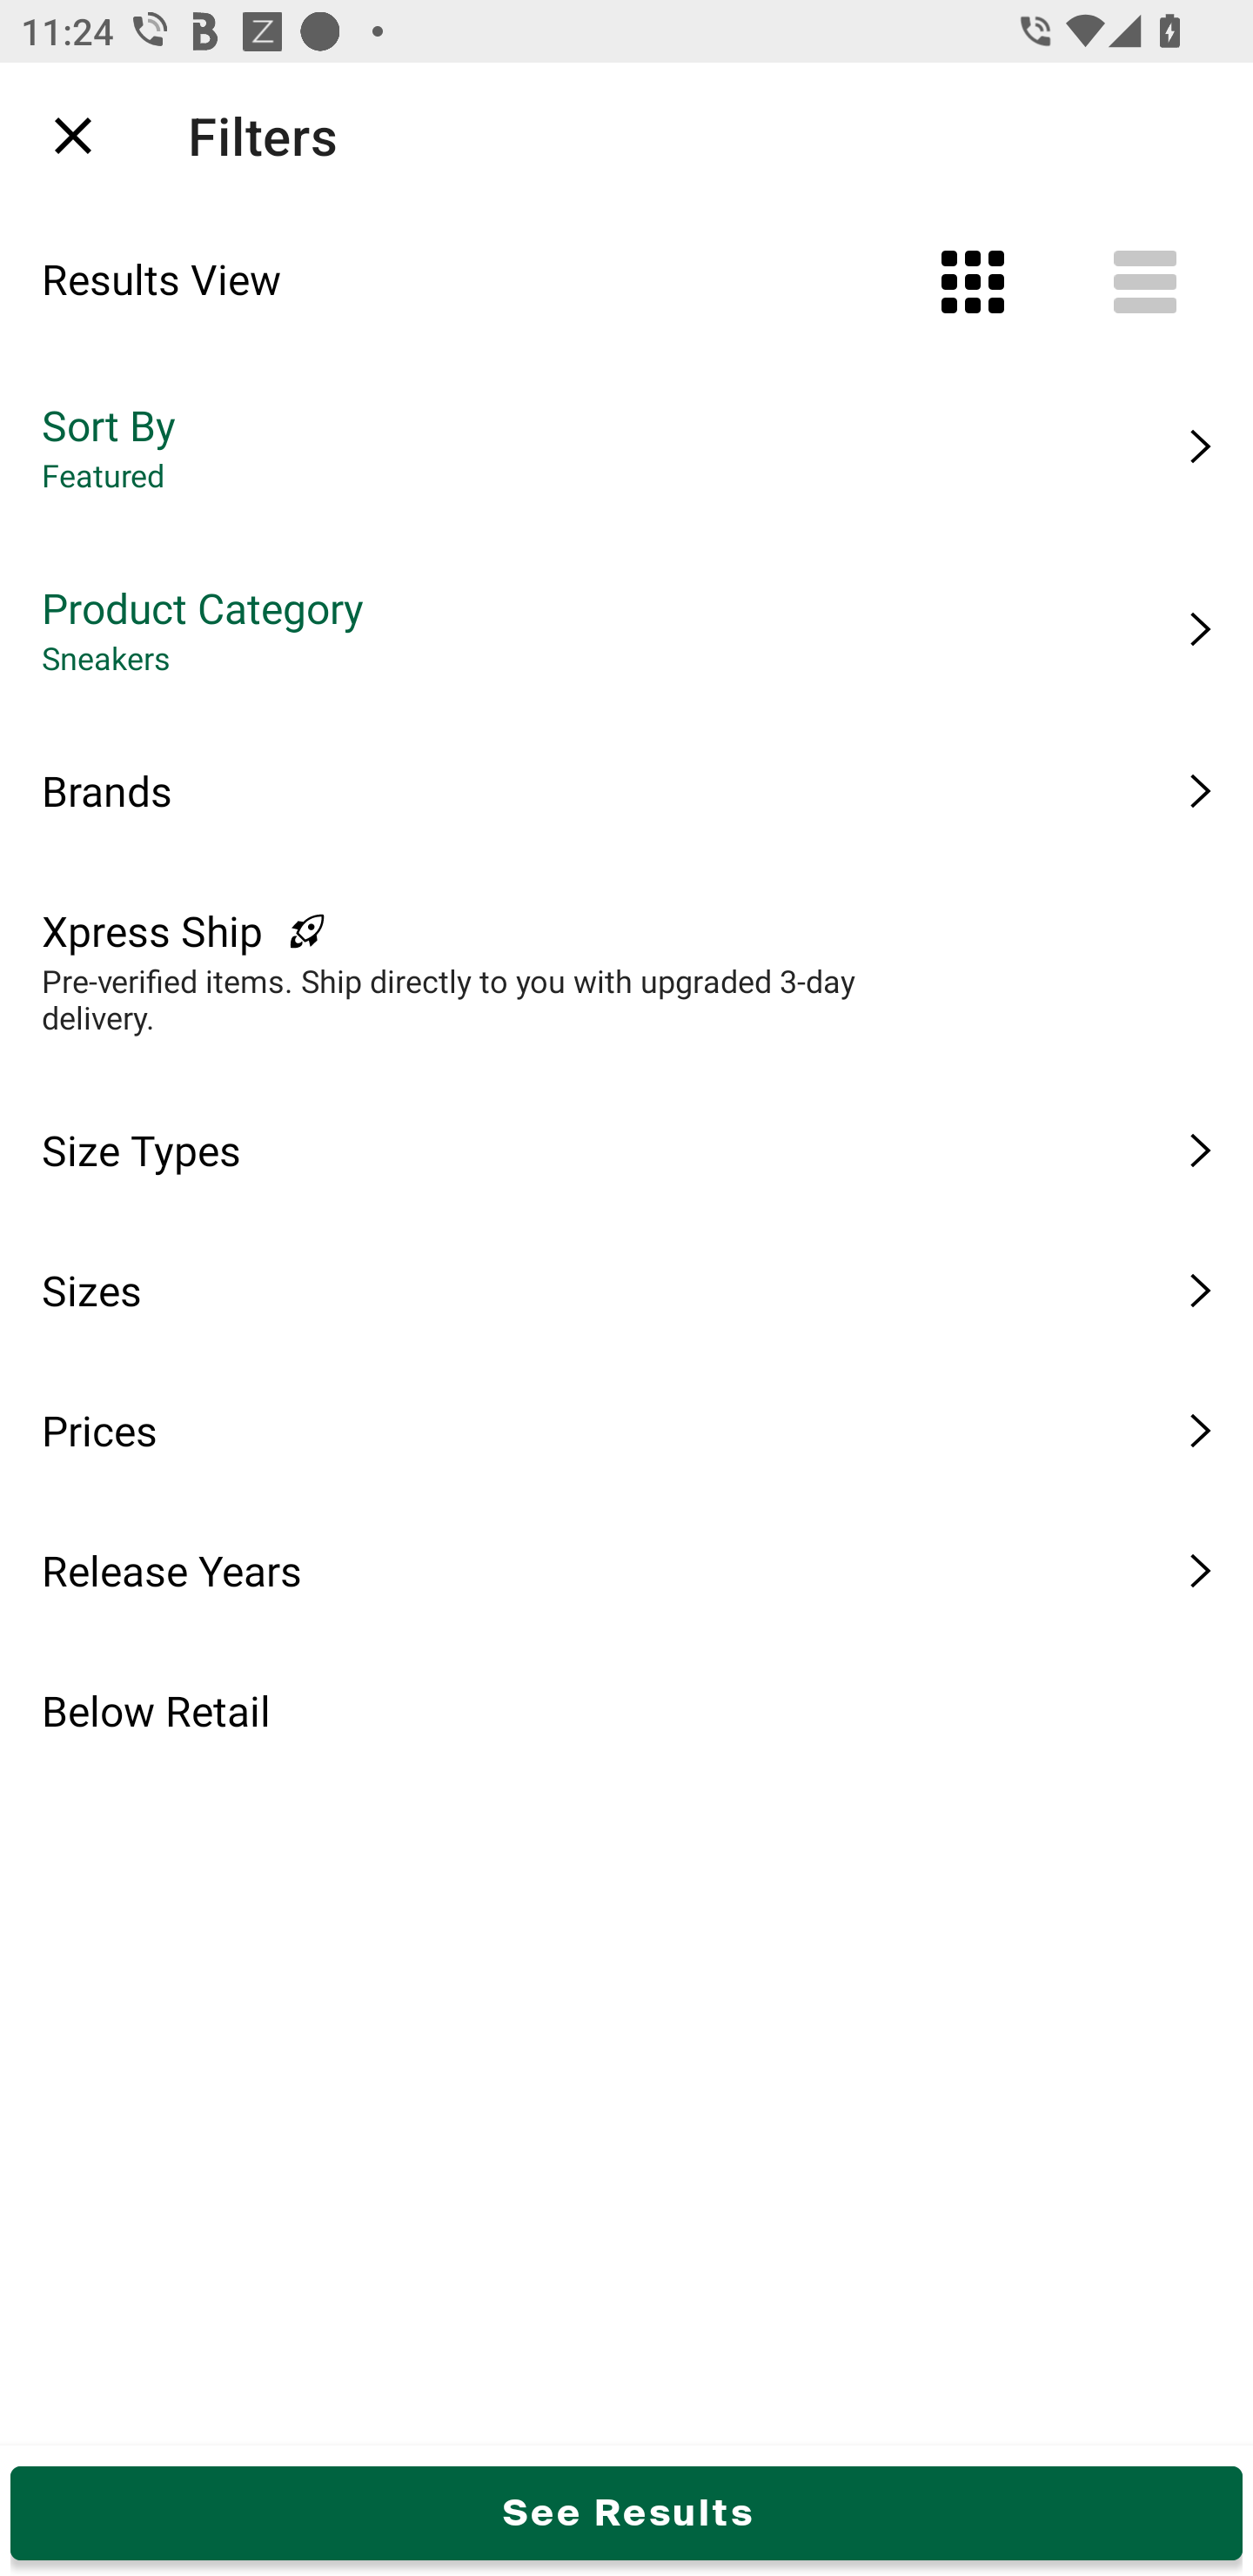 This screenshot has height=2576, width=1253. I want to click on Prices Next, so click(626, 1429).